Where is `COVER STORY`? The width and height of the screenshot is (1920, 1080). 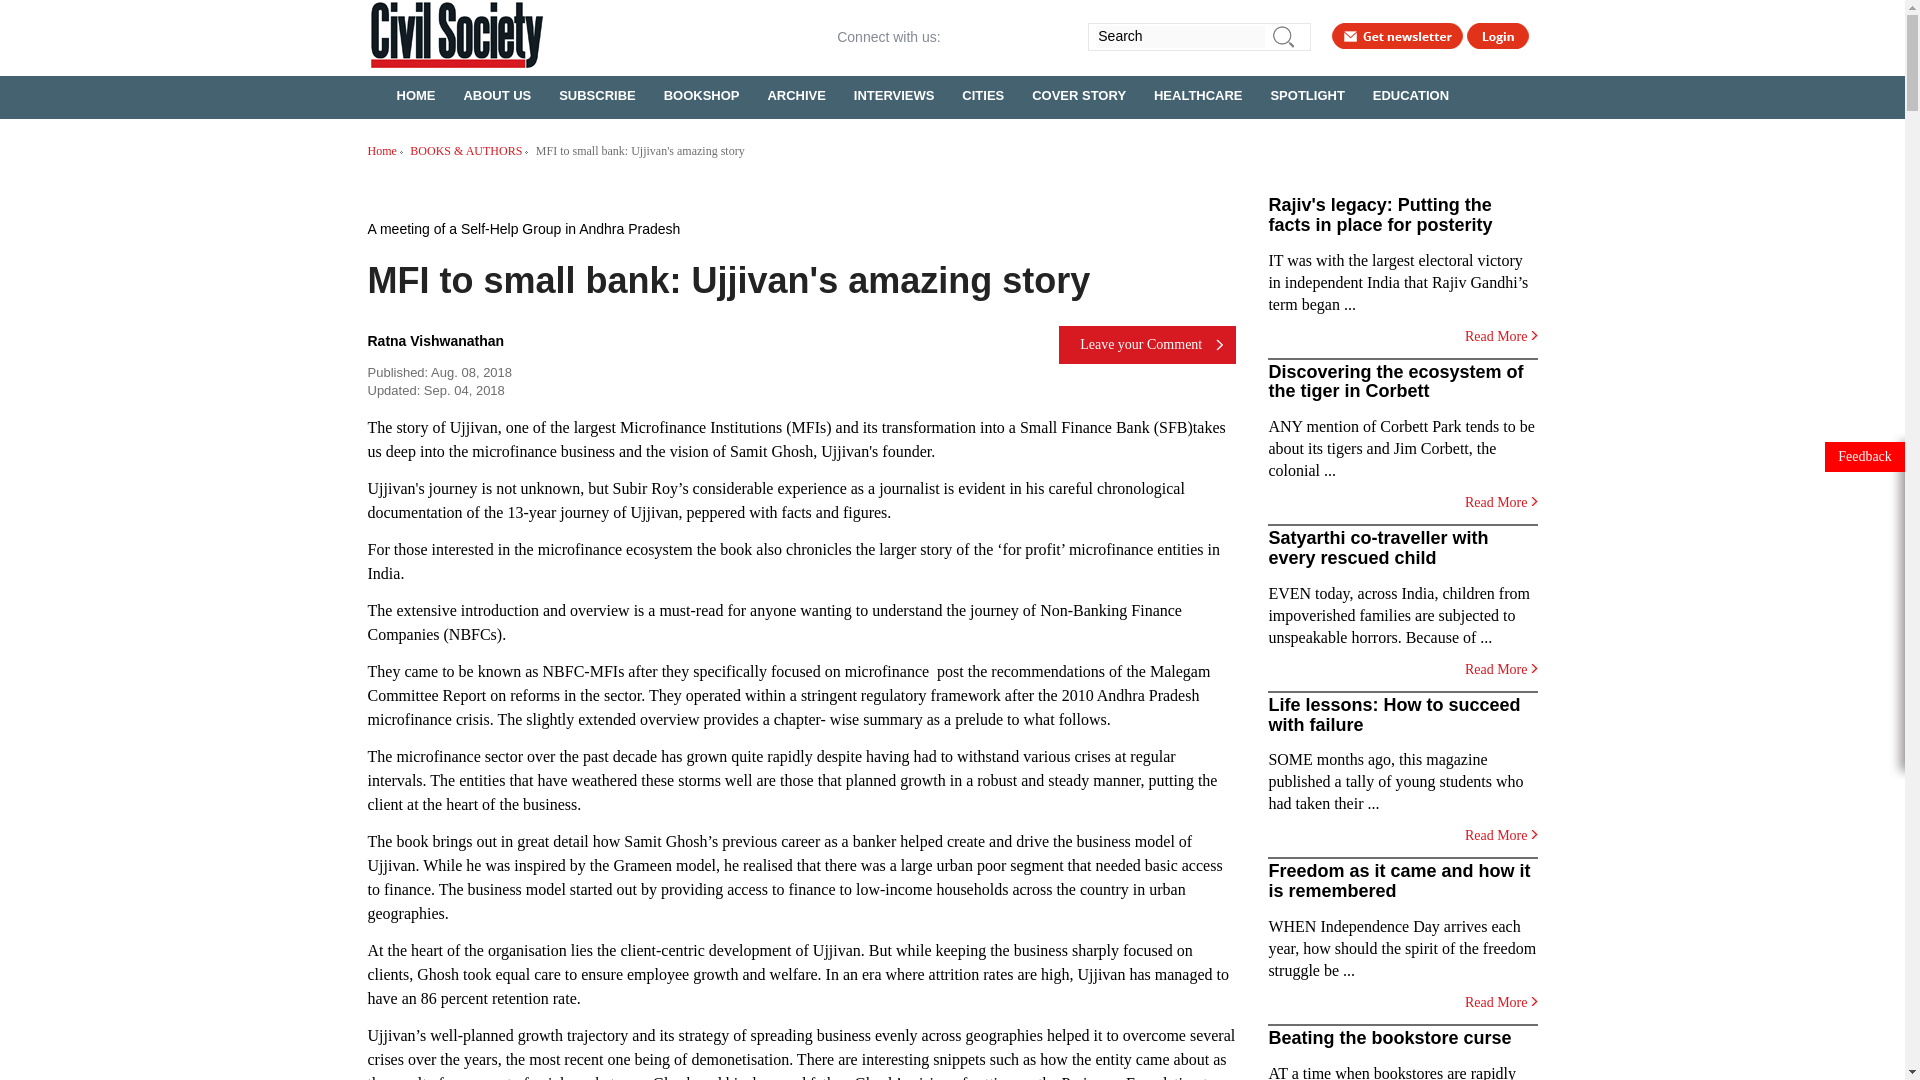
COVER STORY is located at coordinates (1078, 94).